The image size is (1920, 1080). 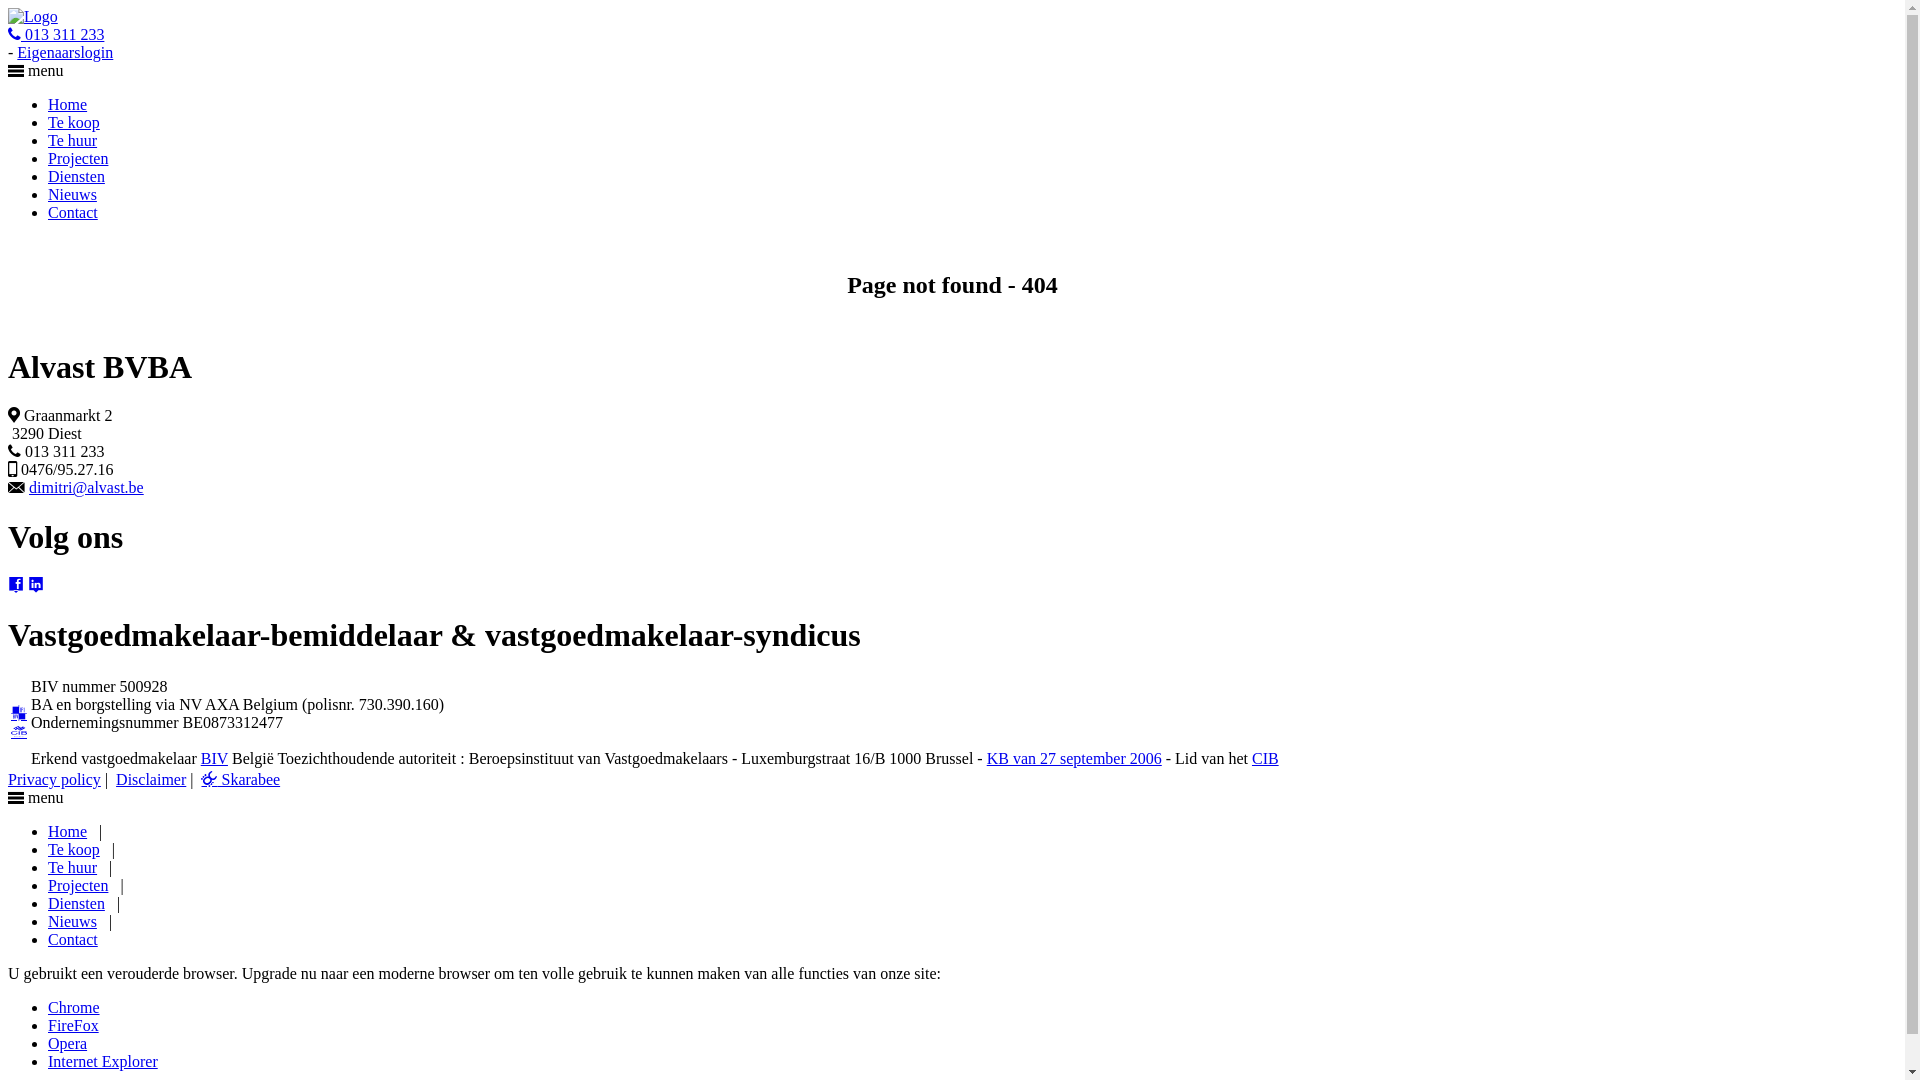 What do you see at coordinates (72, 868) in the screenshot?
I see `Te huur` at bounding box center [72, 868].